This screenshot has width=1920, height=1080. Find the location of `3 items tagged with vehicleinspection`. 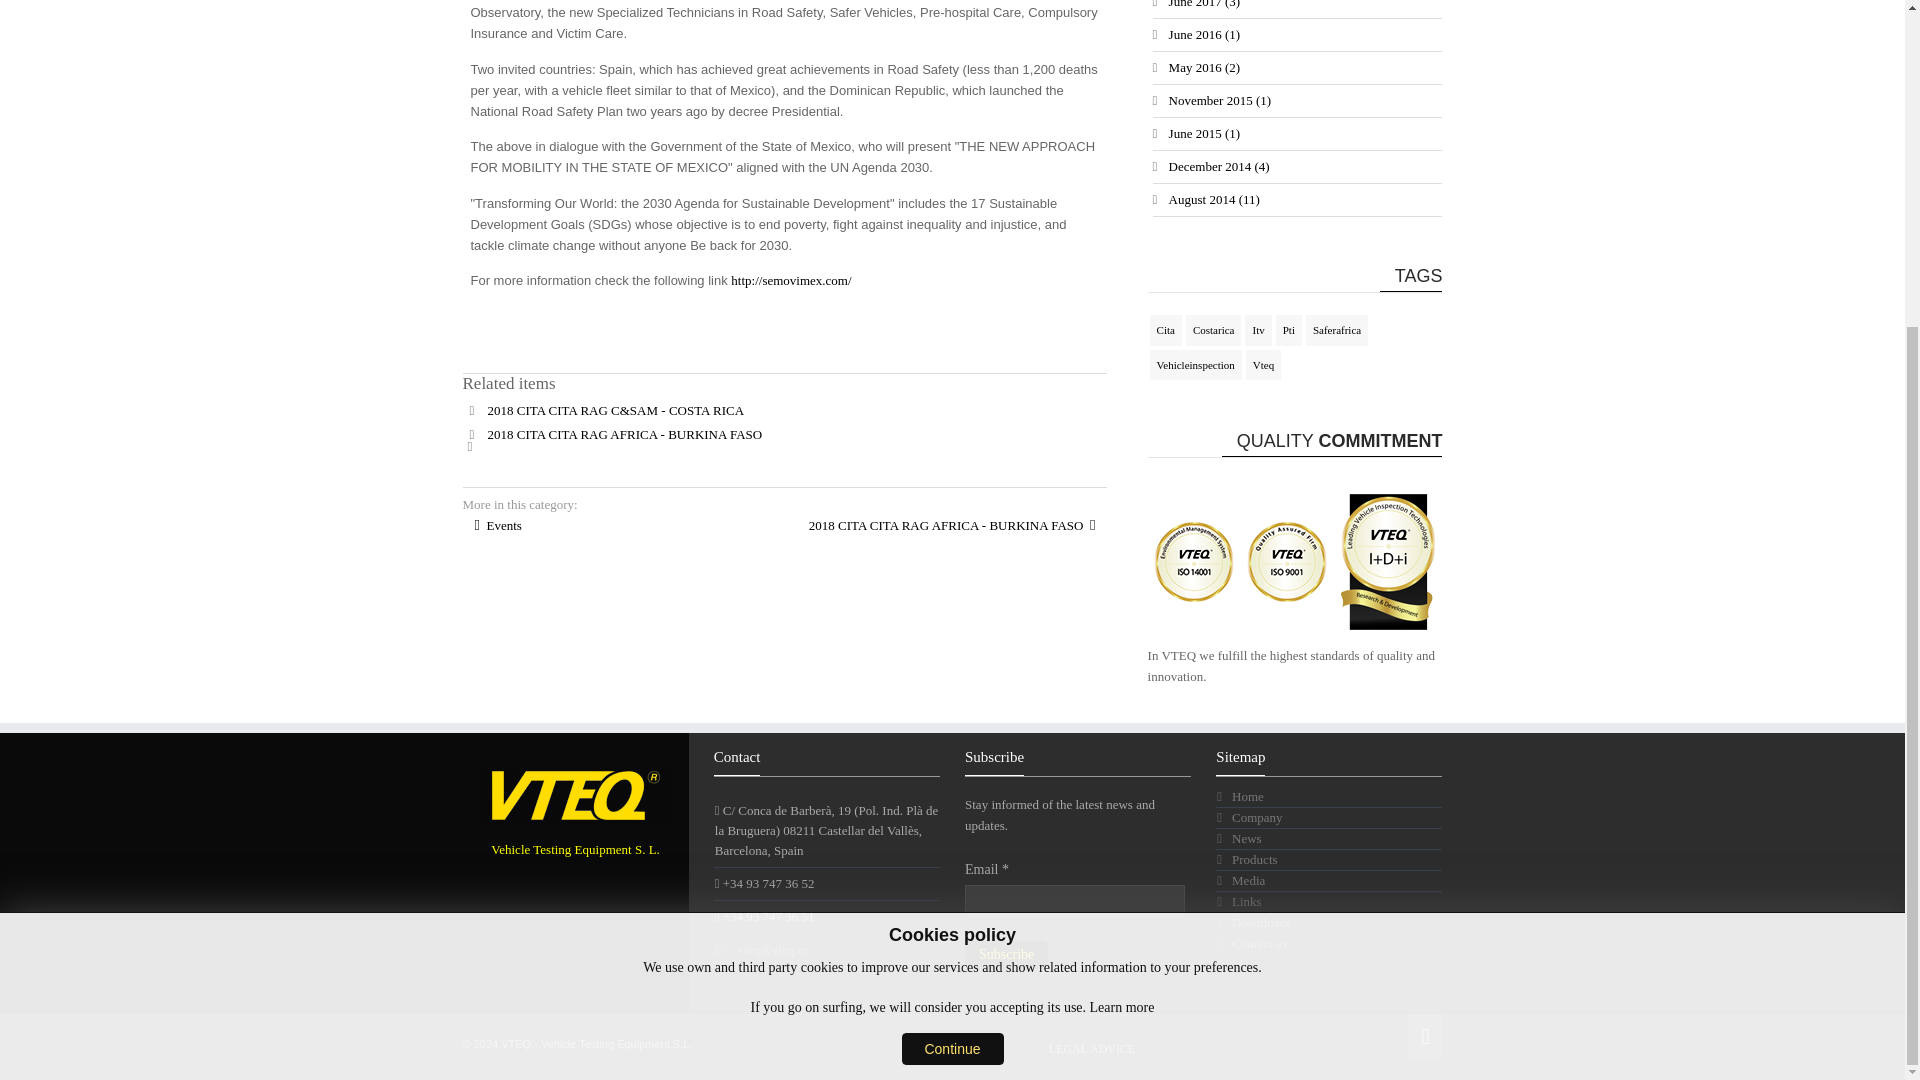

3 items tagged with vehicleinspection is located at coordinates (1196, 365).